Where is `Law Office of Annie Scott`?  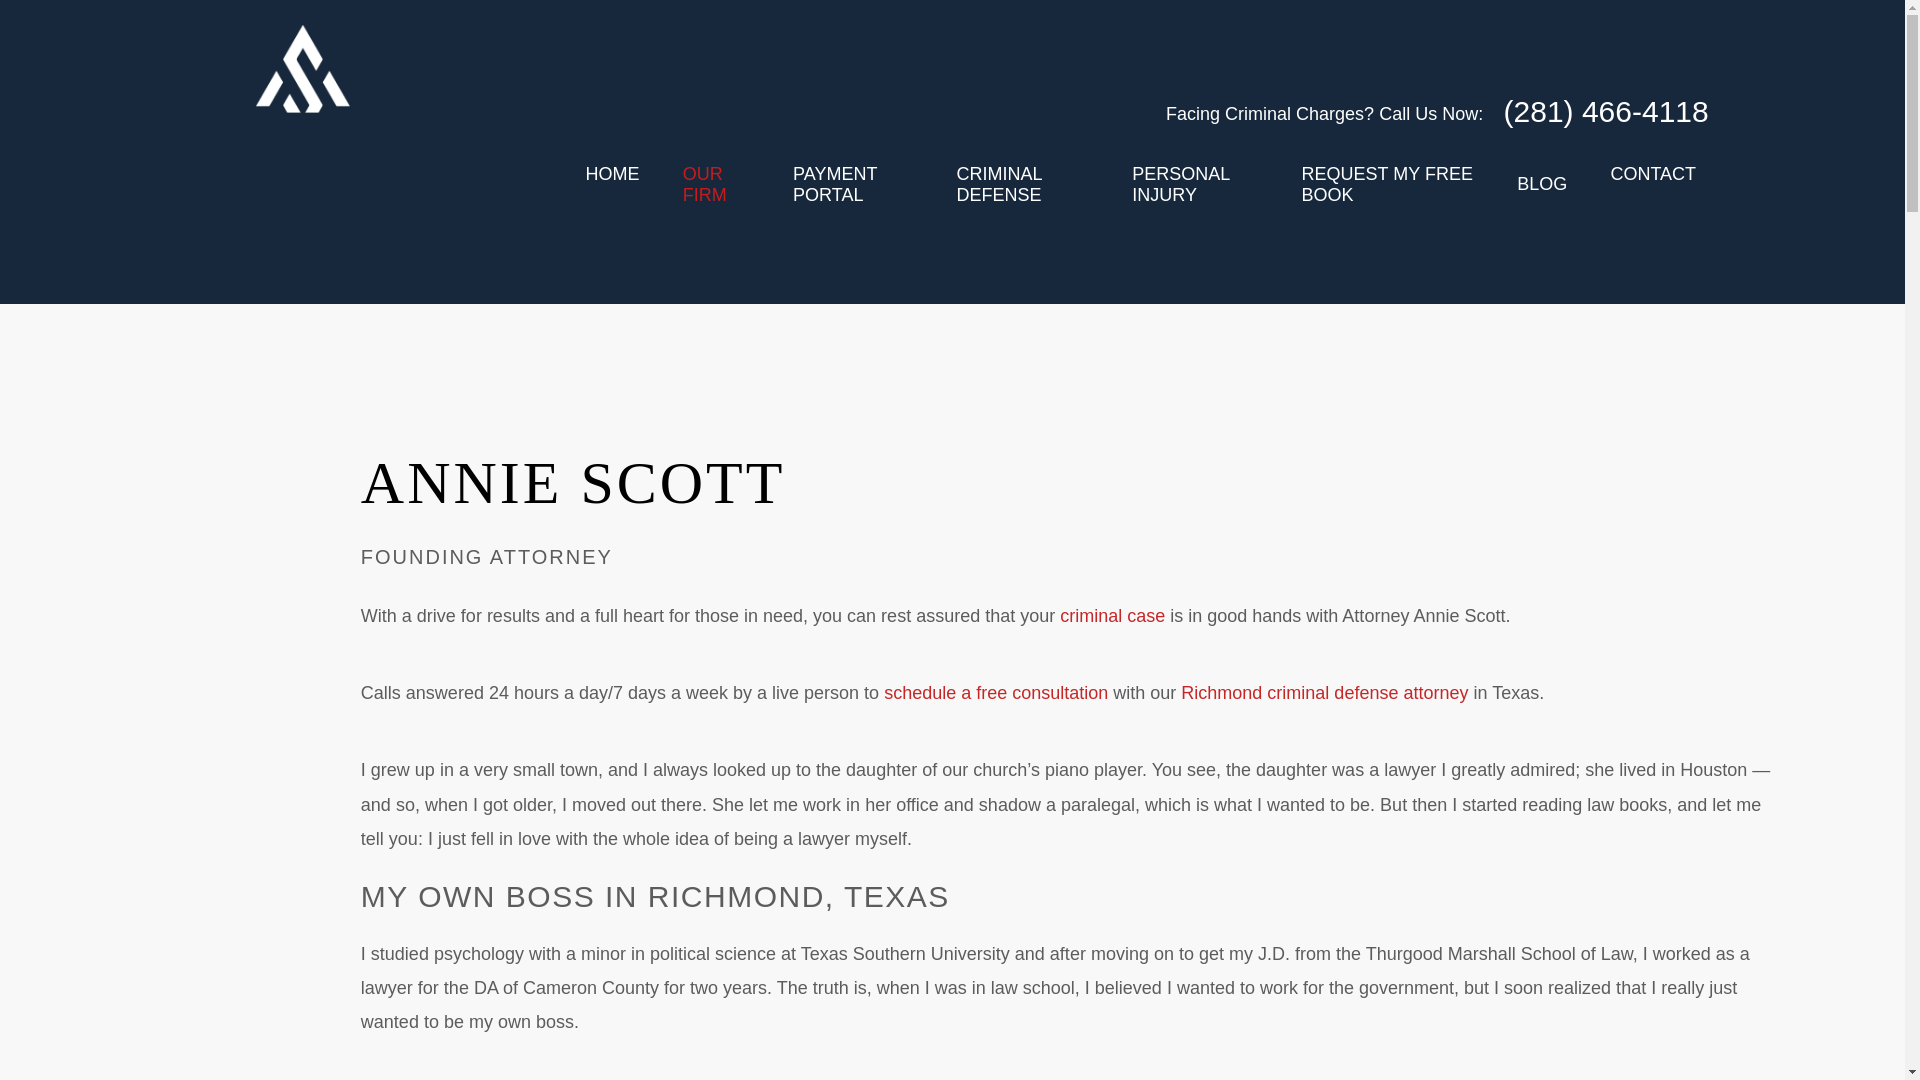
Law Office of Annie Scott is located at coordinates (302, 146).